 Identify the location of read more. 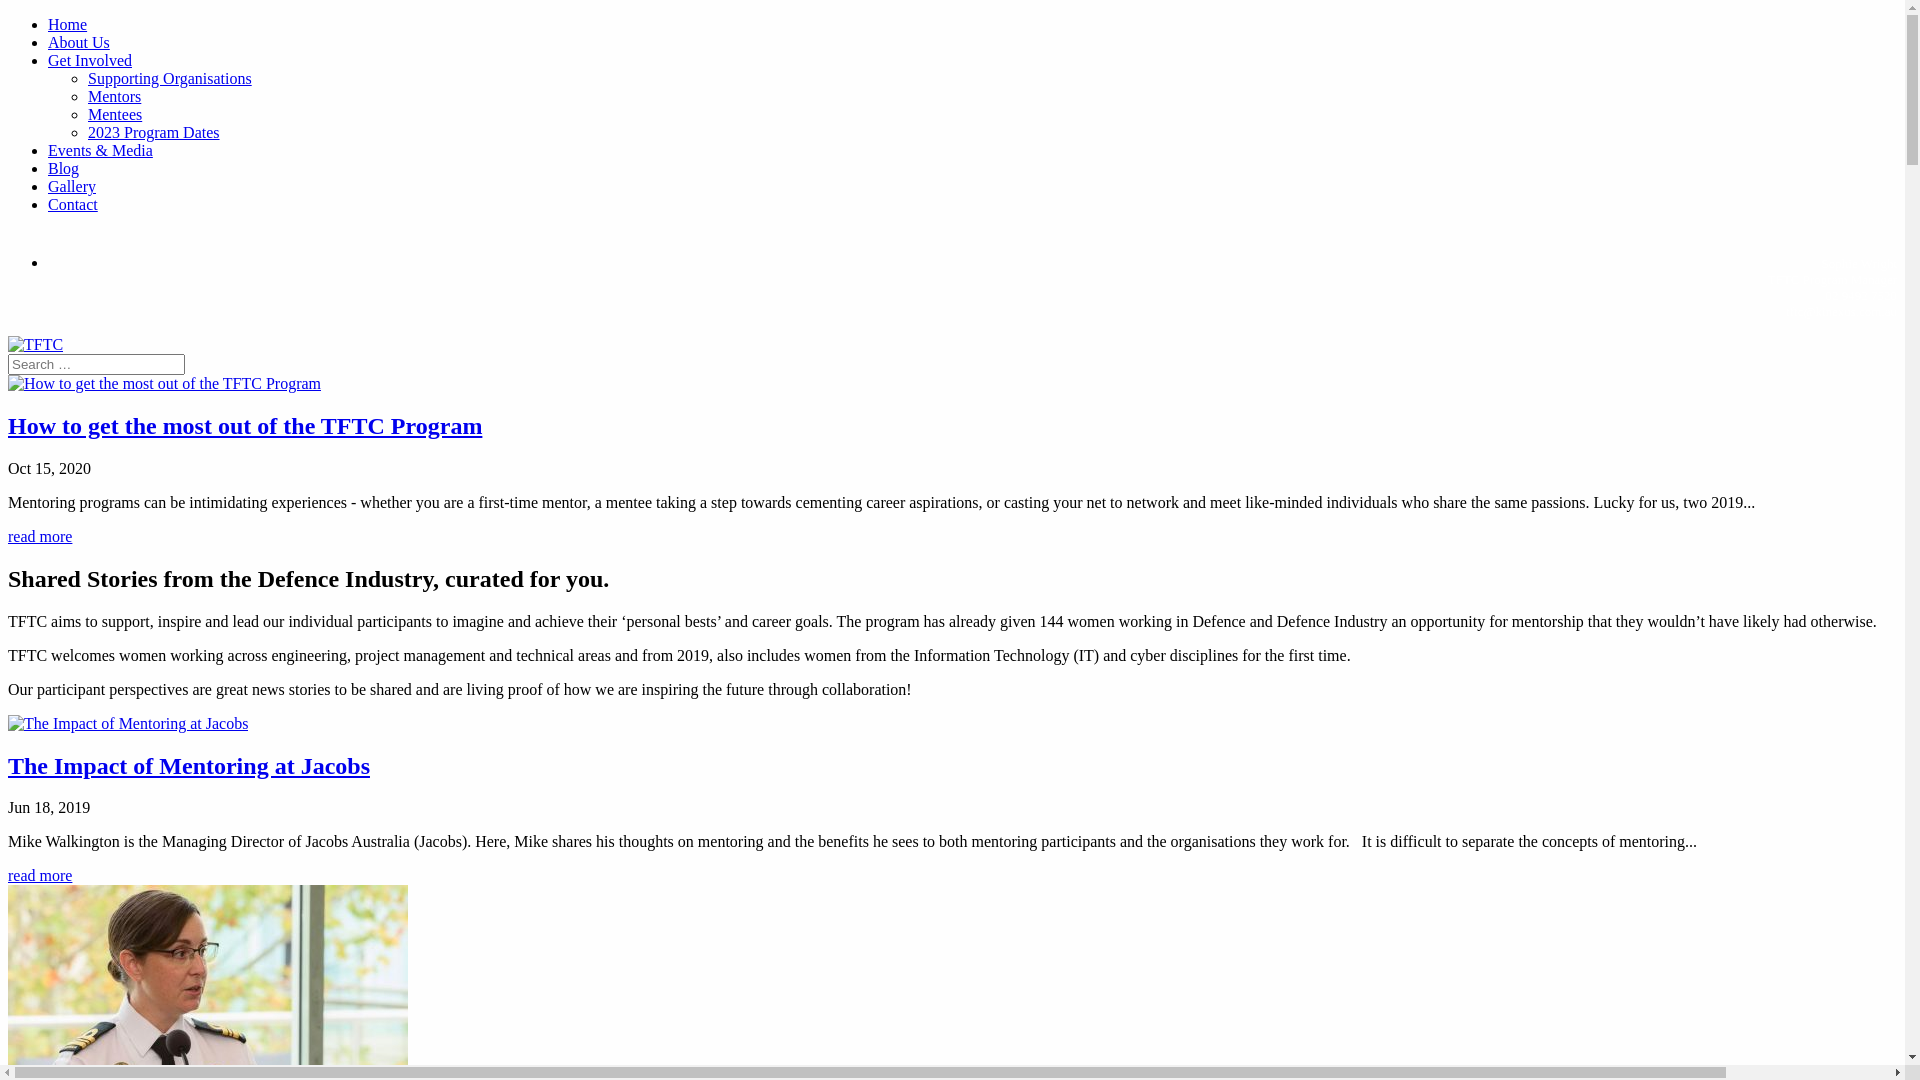
(40, 536).